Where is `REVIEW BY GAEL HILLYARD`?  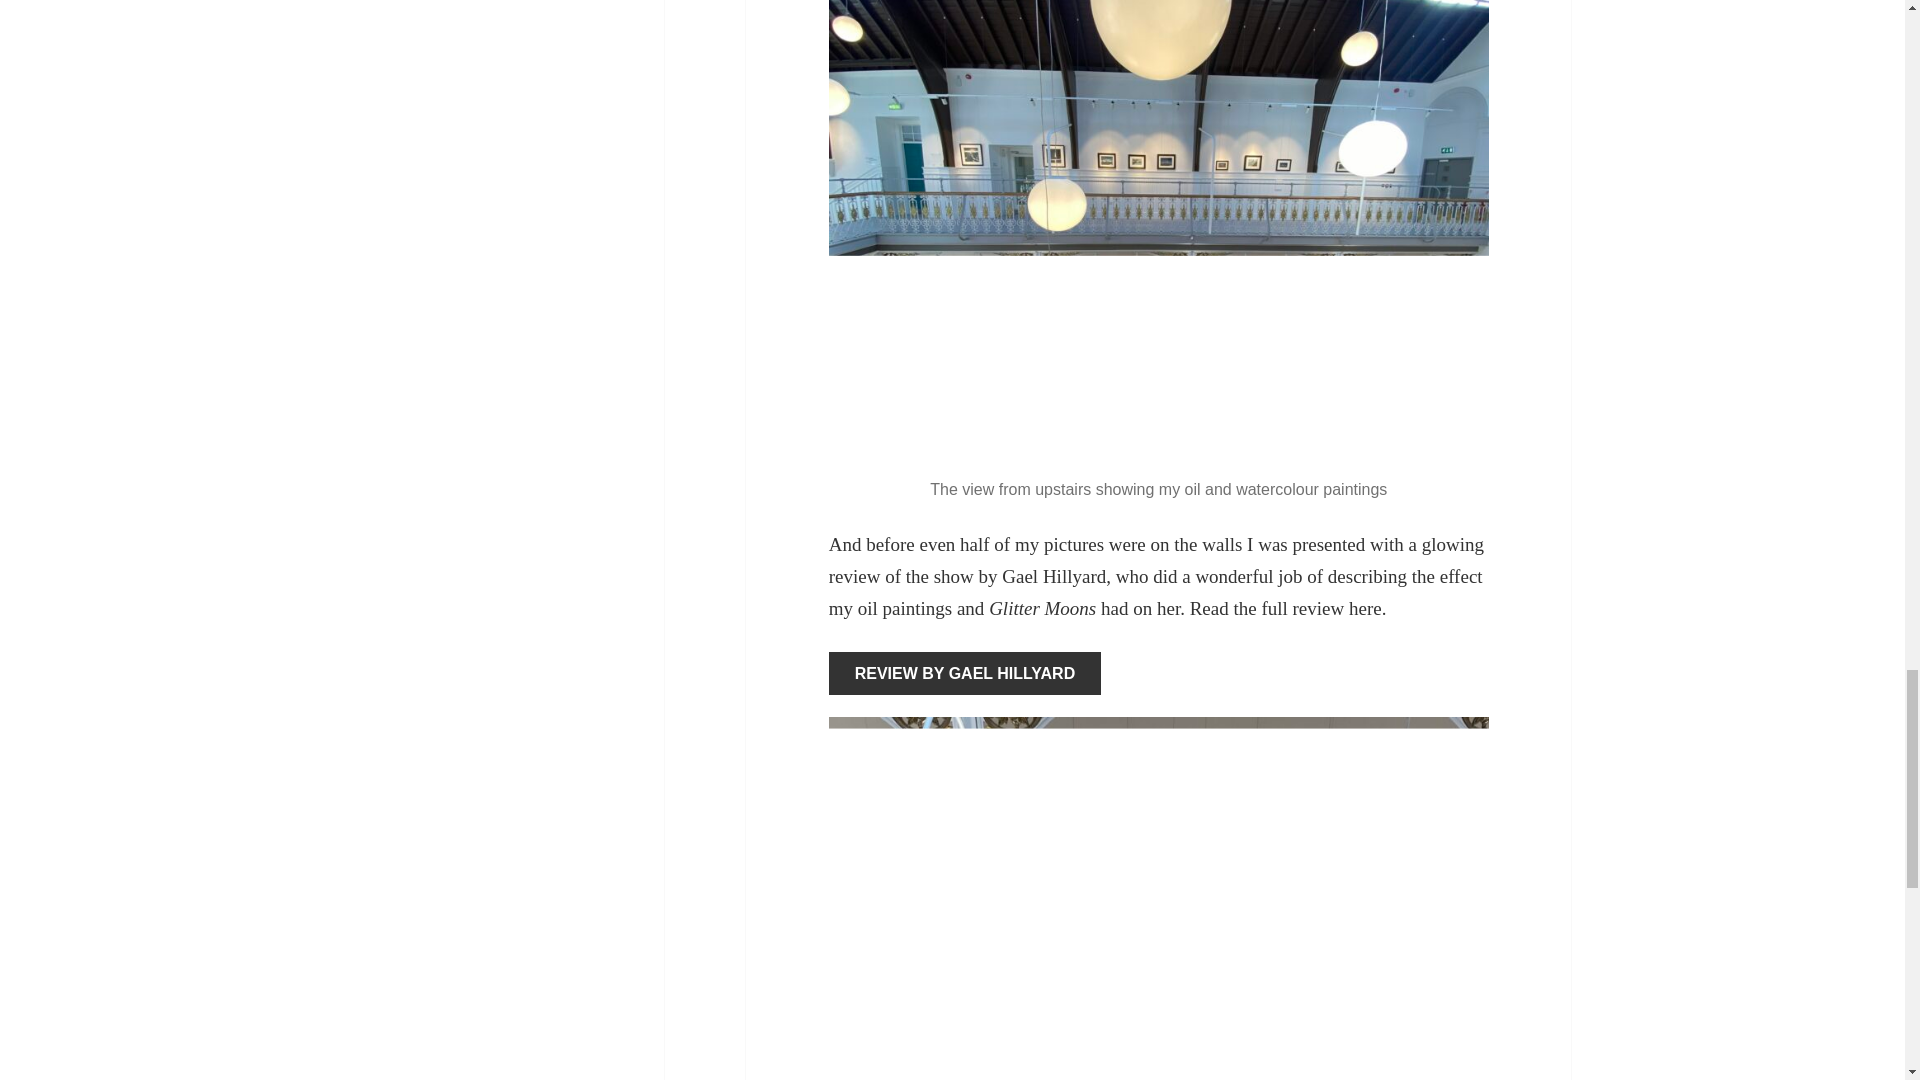 REVIEW BY GAEL HILLYARD is located at coordinates (966, 674).